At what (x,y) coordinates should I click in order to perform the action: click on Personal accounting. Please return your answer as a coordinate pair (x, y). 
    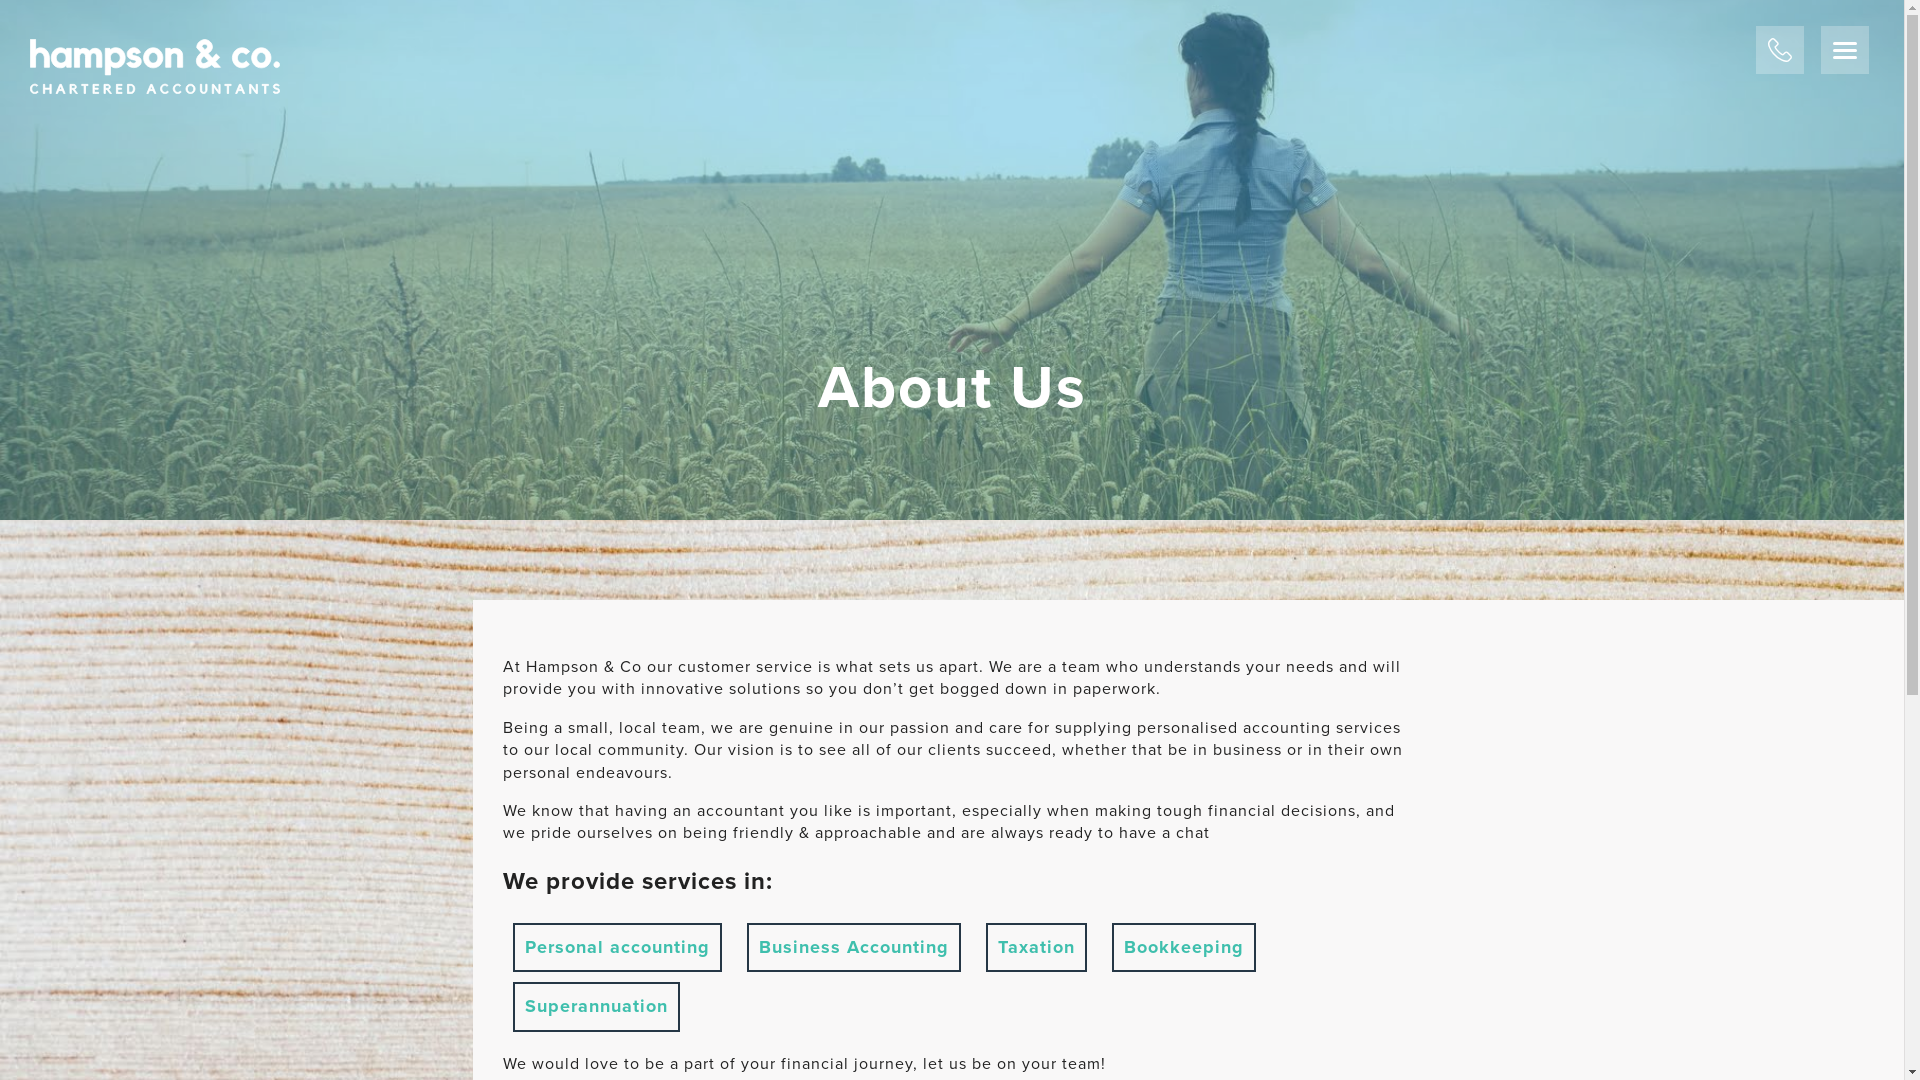
    Looking at the image, I should click on (616, 948).